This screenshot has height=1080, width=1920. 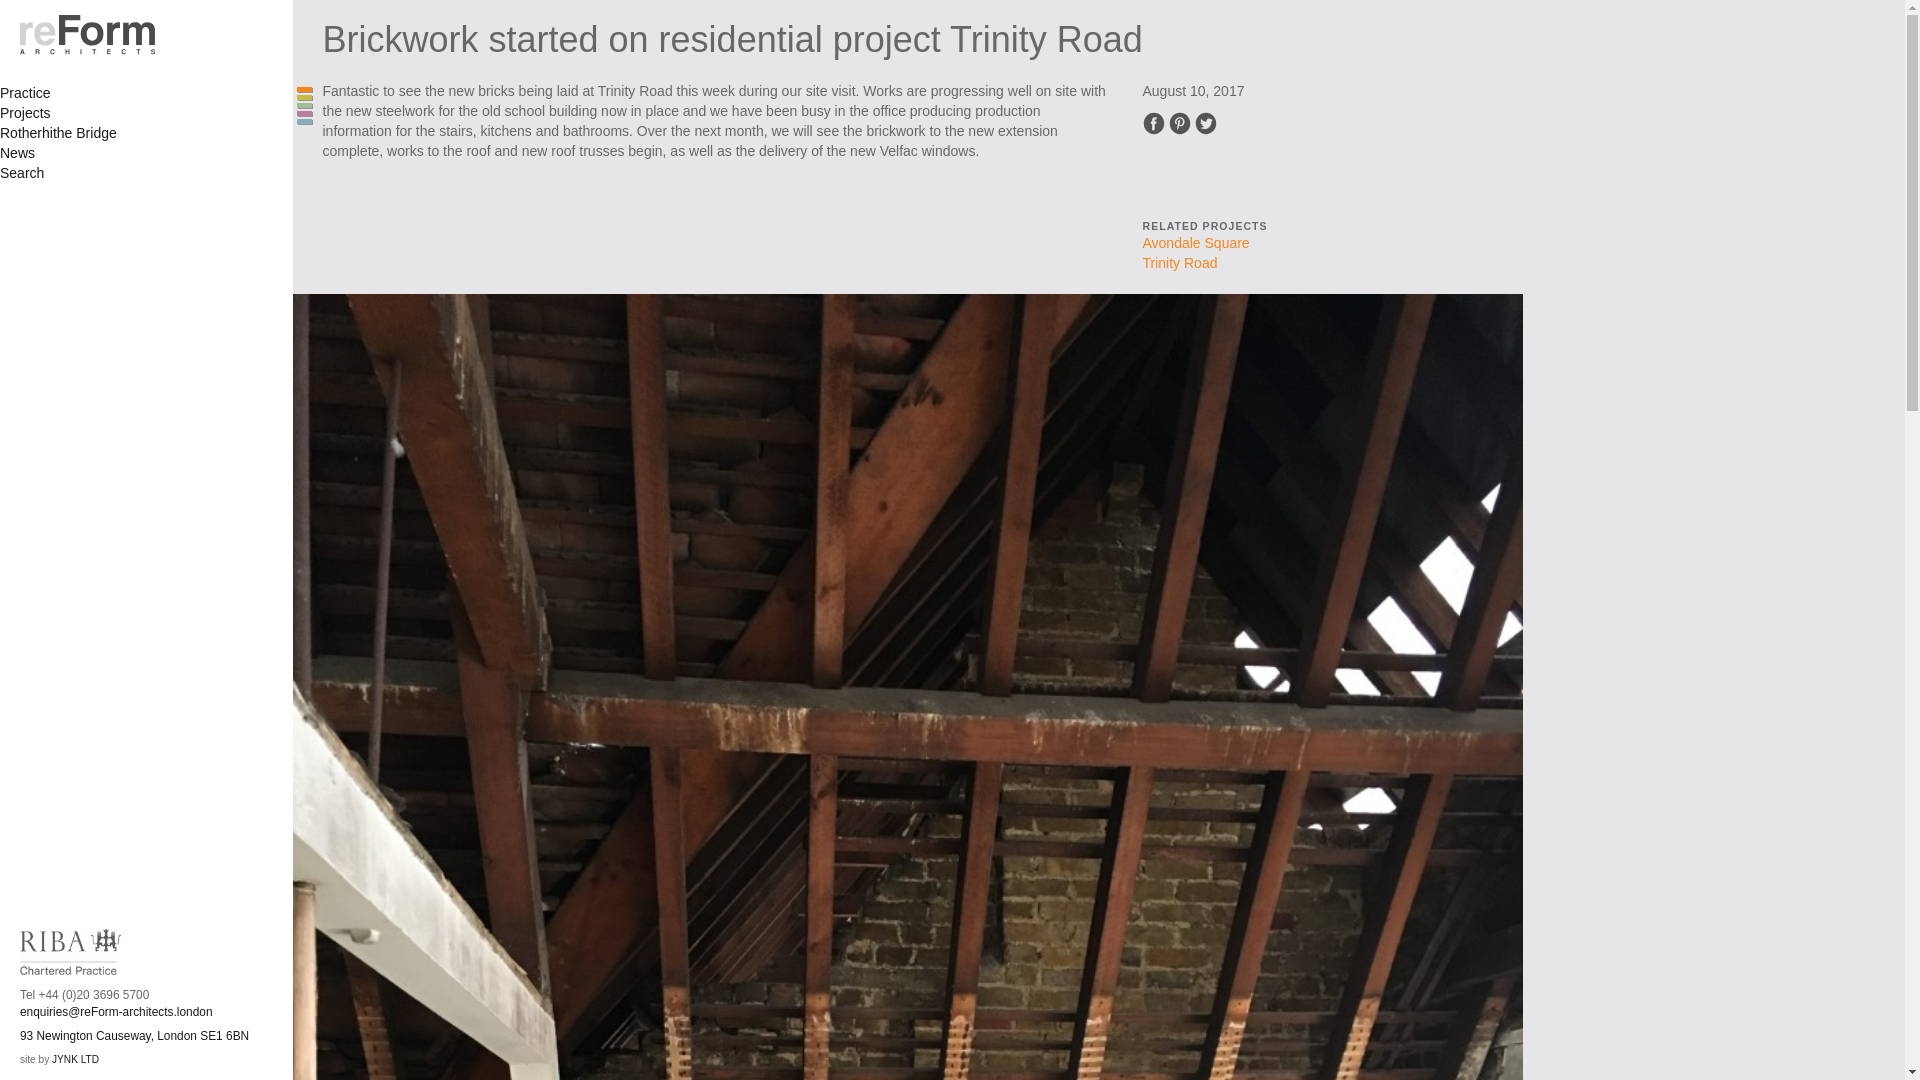 What do you see at coordinates (22, 173) in the screenshot?
I see `Search` at bounding box center [22, 173].